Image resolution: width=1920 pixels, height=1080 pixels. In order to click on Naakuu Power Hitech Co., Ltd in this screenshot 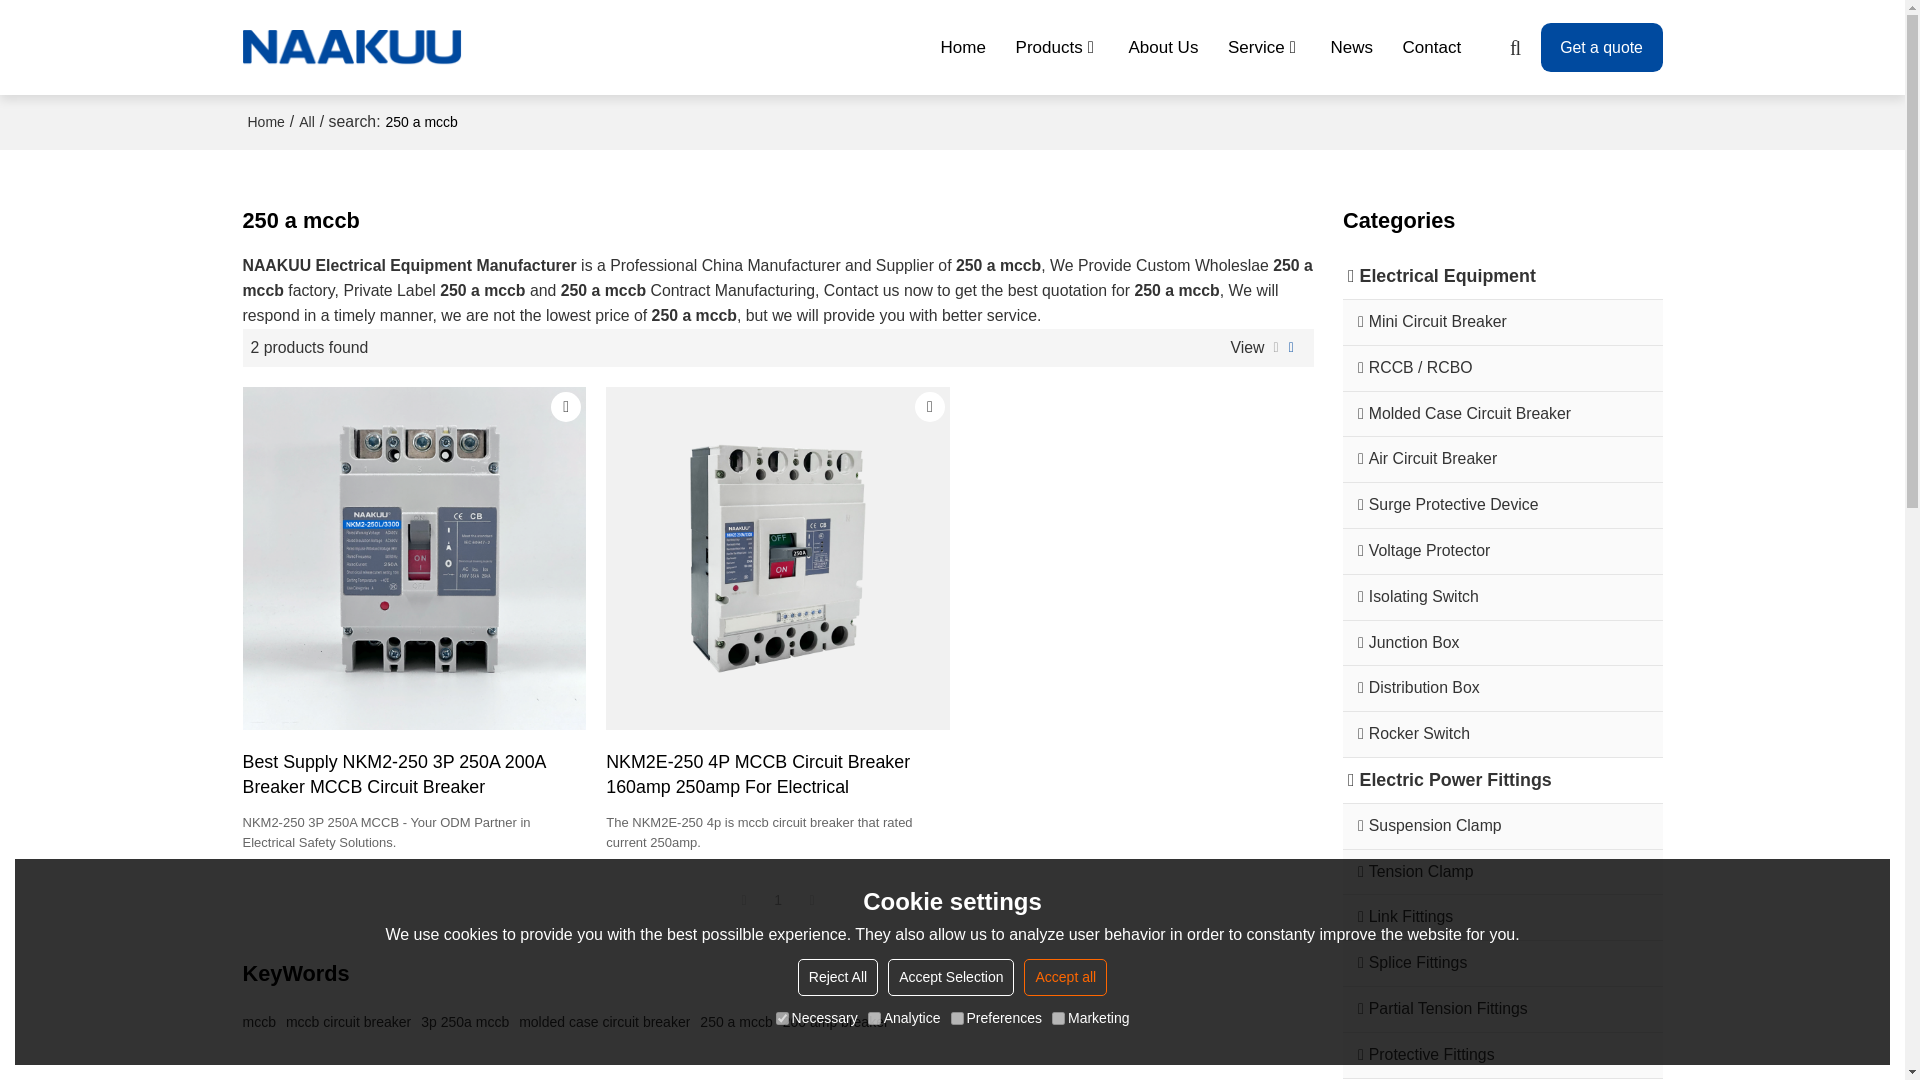, I will do `click(352, 48)`.